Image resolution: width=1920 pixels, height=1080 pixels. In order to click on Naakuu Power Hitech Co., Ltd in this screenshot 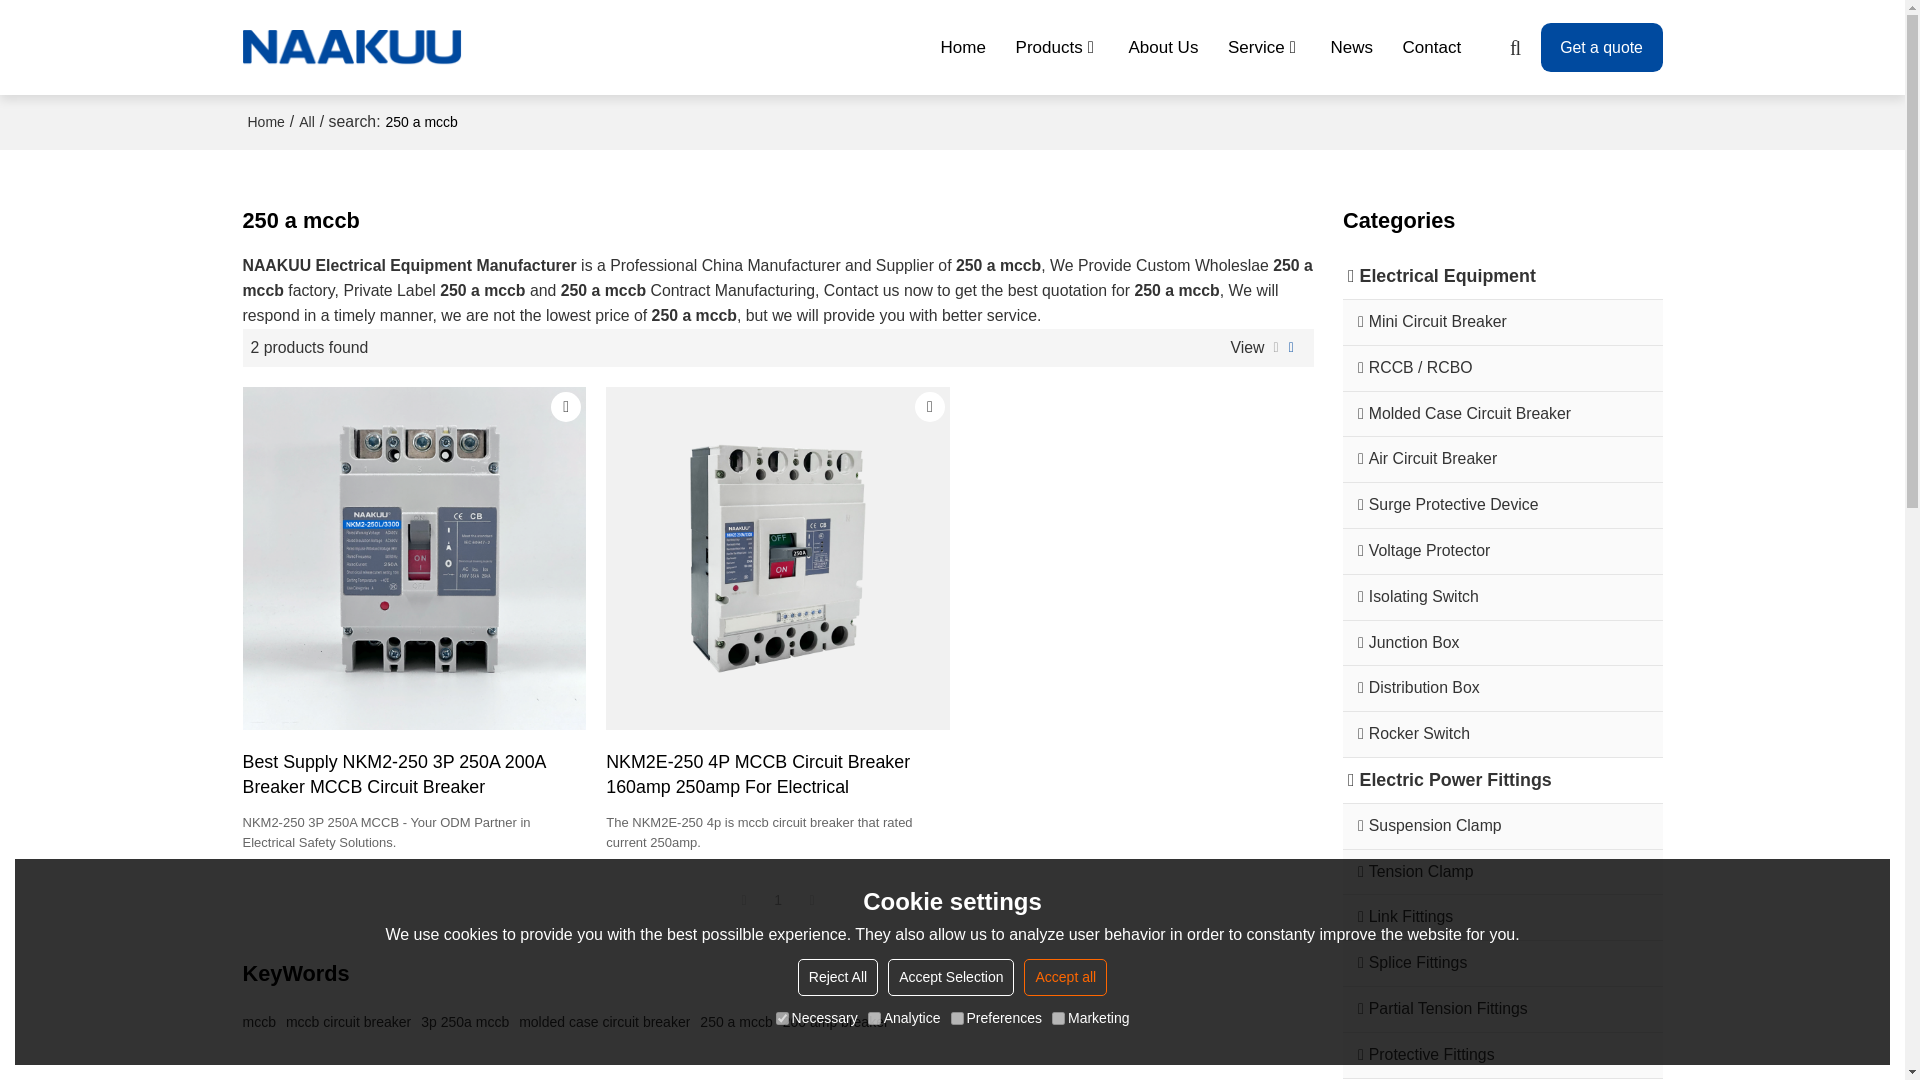, I will do `click(352, 48)`.